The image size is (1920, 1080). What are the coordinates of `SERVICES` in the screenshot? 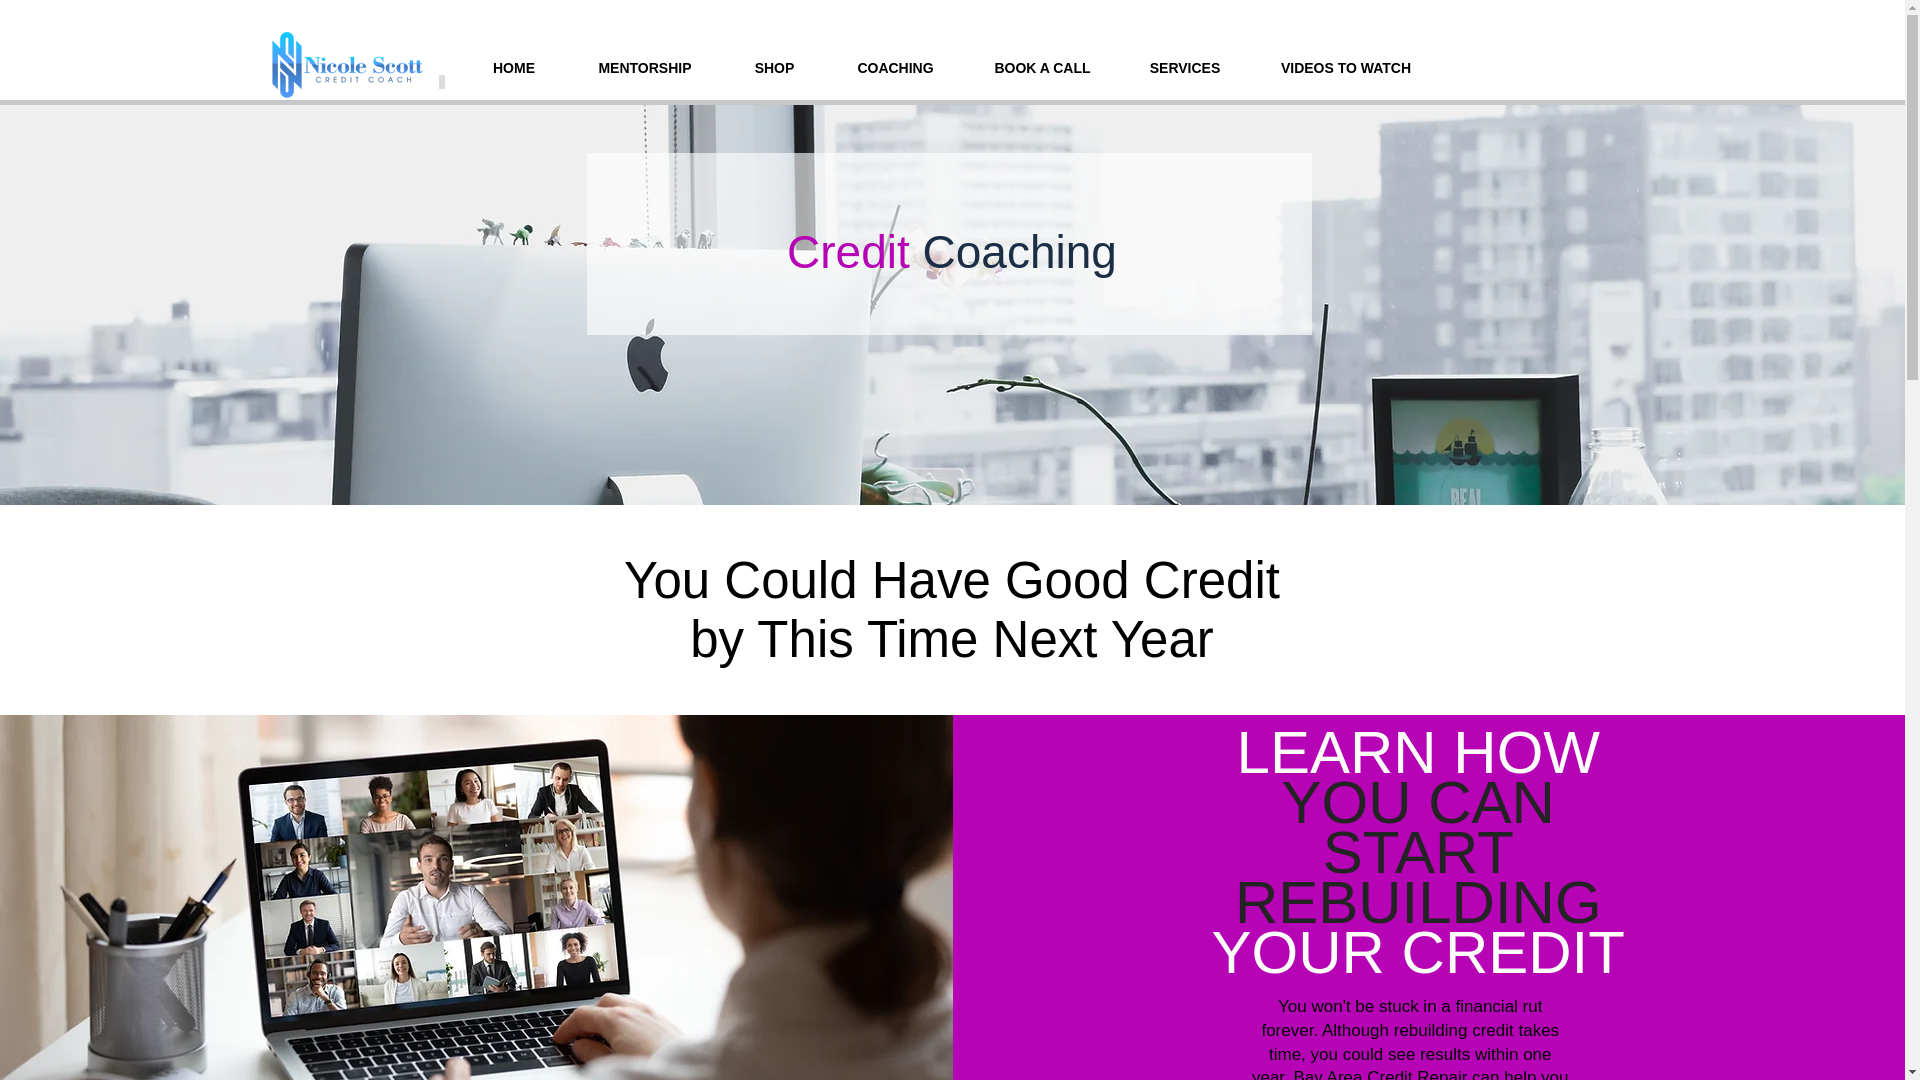 It's located at (1184, 68).